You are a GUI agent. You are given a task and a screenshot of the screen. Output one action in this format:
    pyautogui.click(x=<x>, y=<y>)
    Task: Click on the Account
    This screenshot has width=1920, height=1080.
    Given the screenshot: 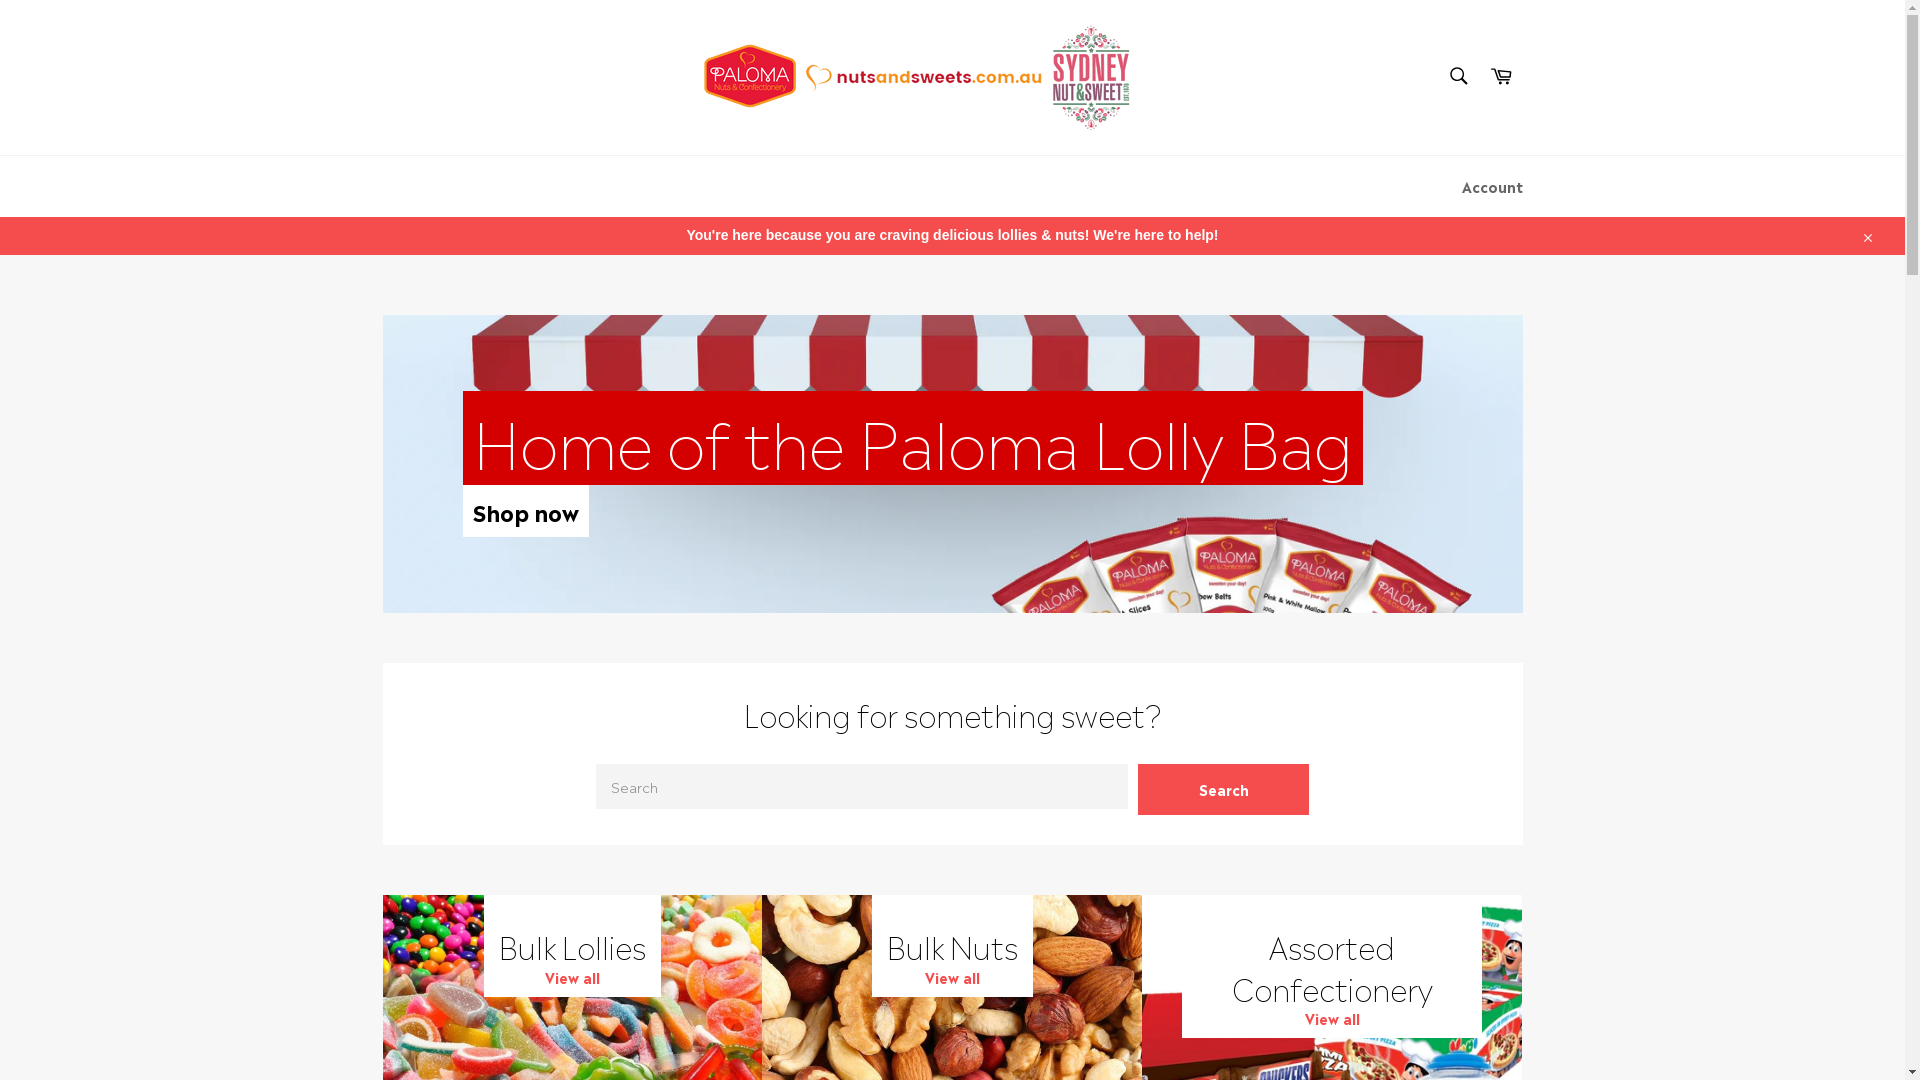 What is the action you would take?
    pyautogui.click(x=1492, y=186)
    